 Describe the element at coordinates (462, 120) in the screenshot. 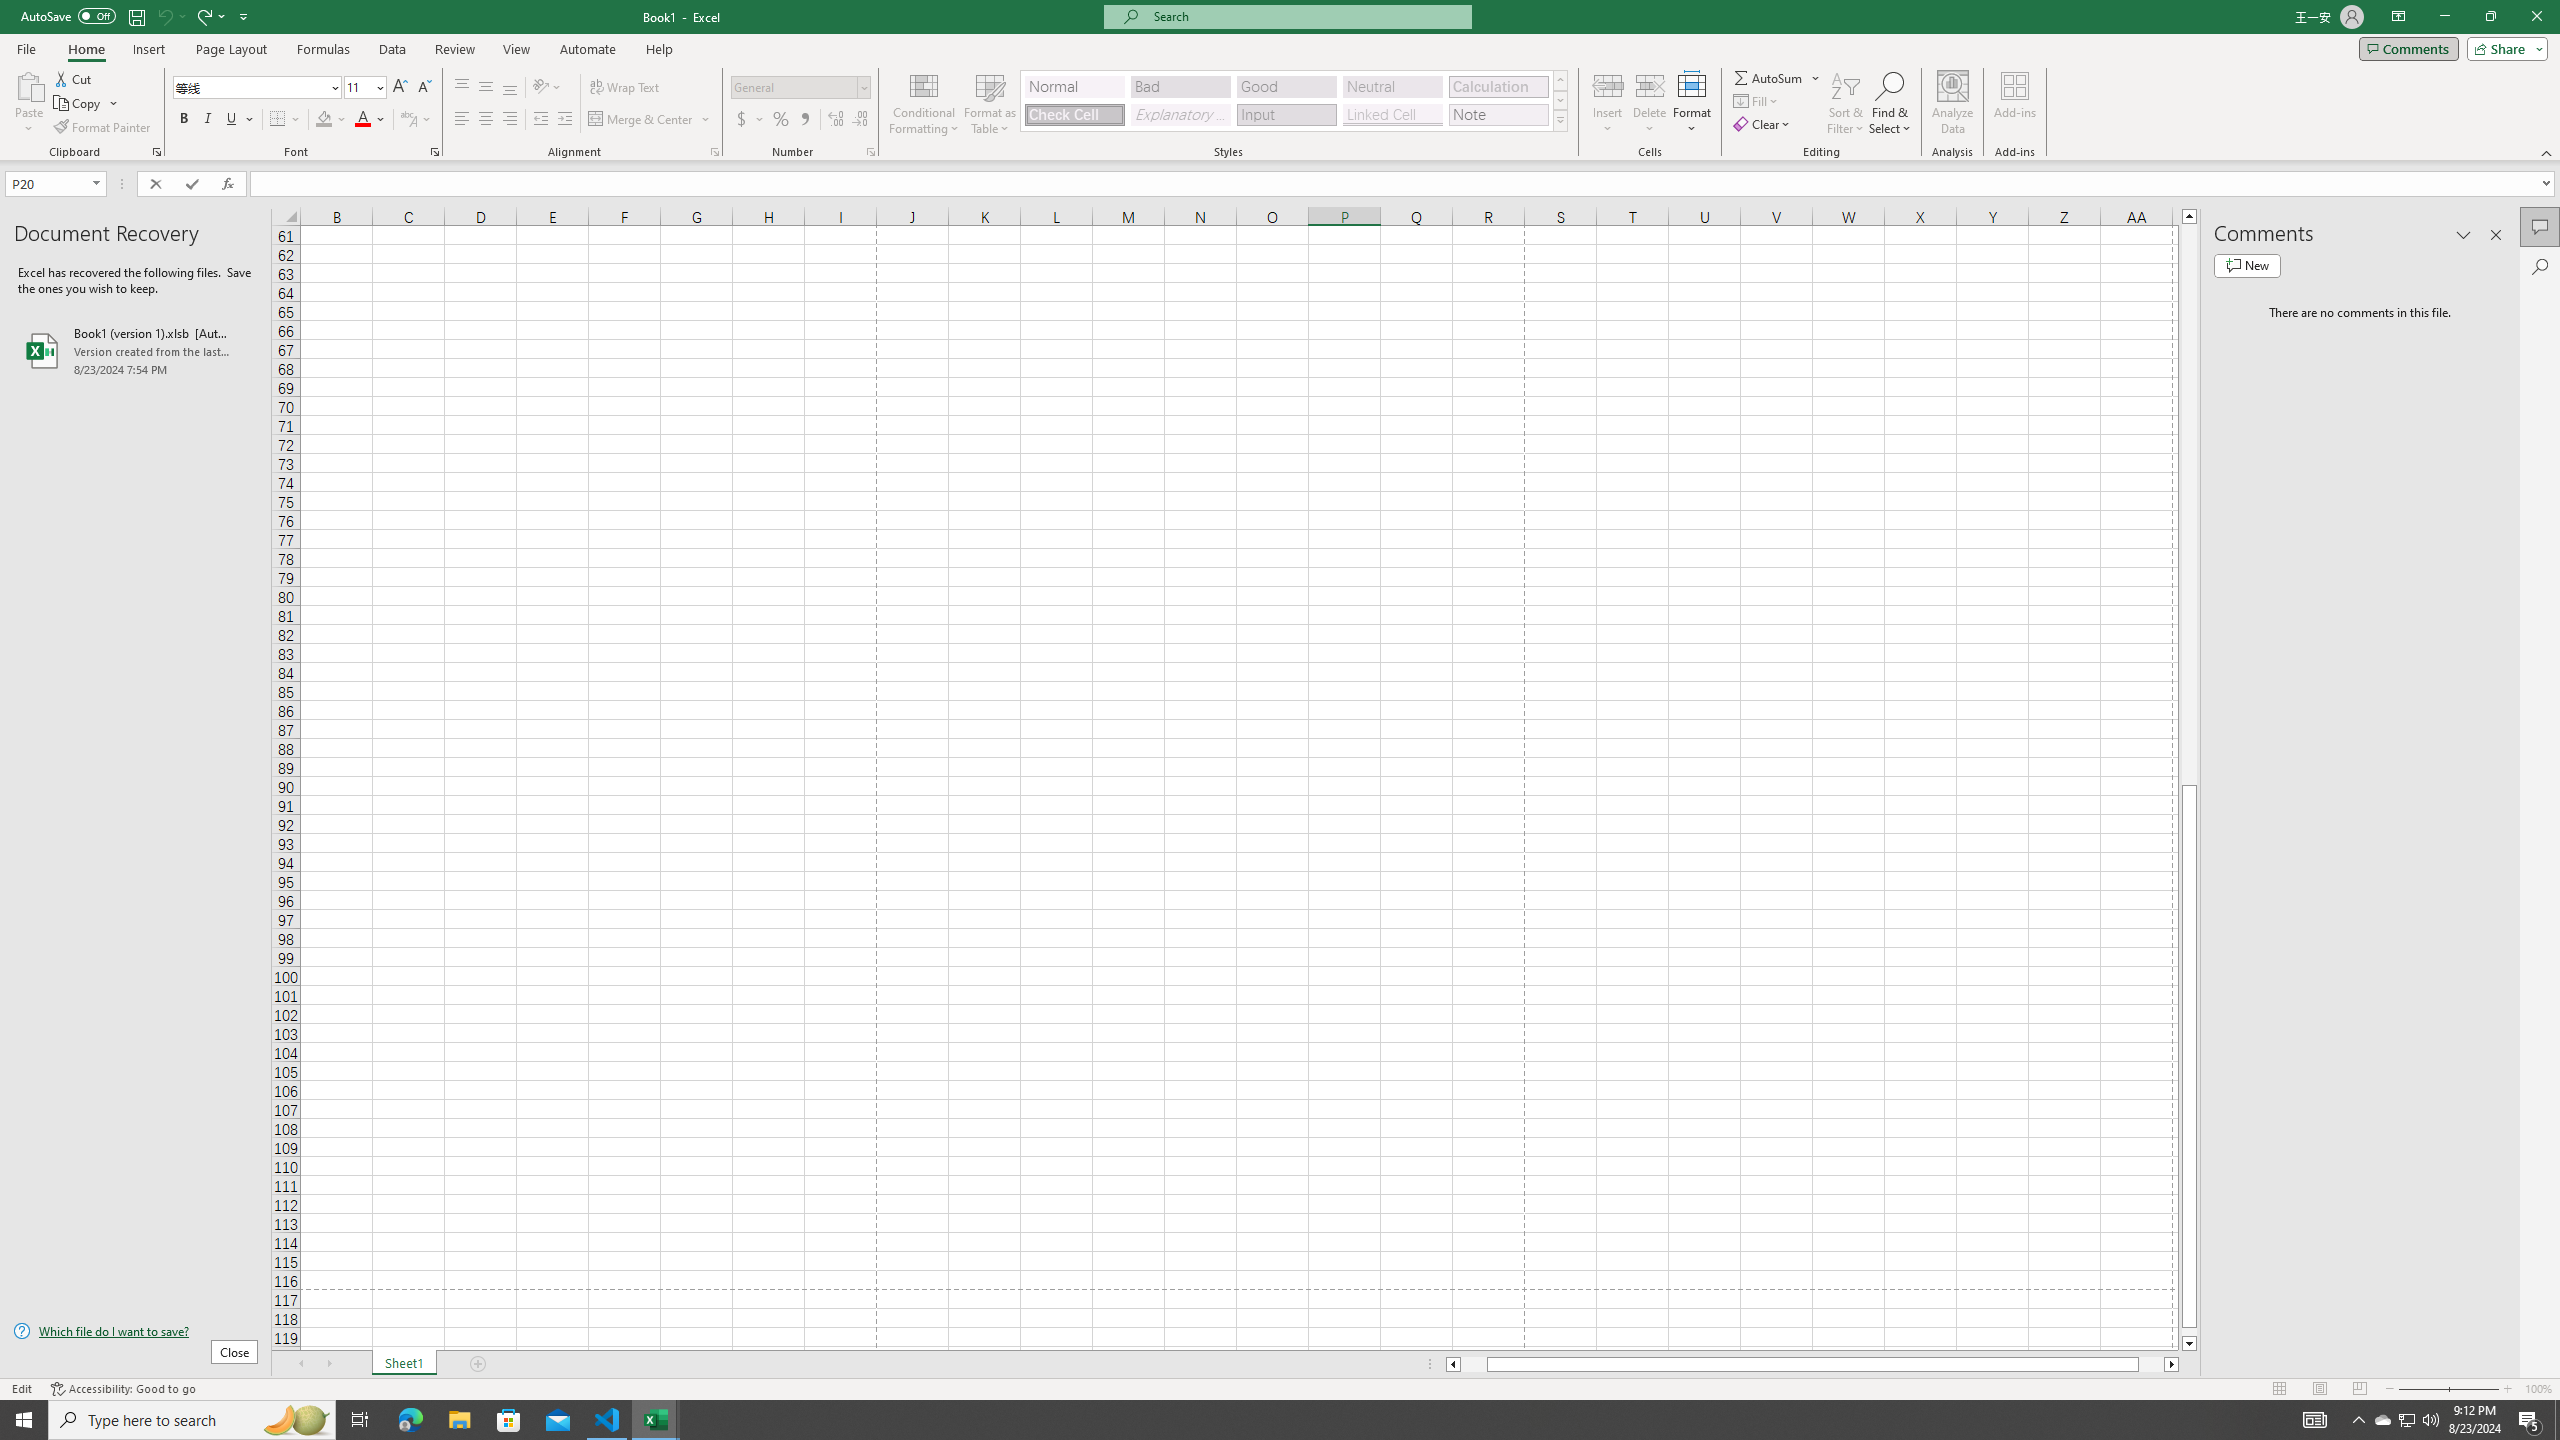

I see `Align Left` at that location.